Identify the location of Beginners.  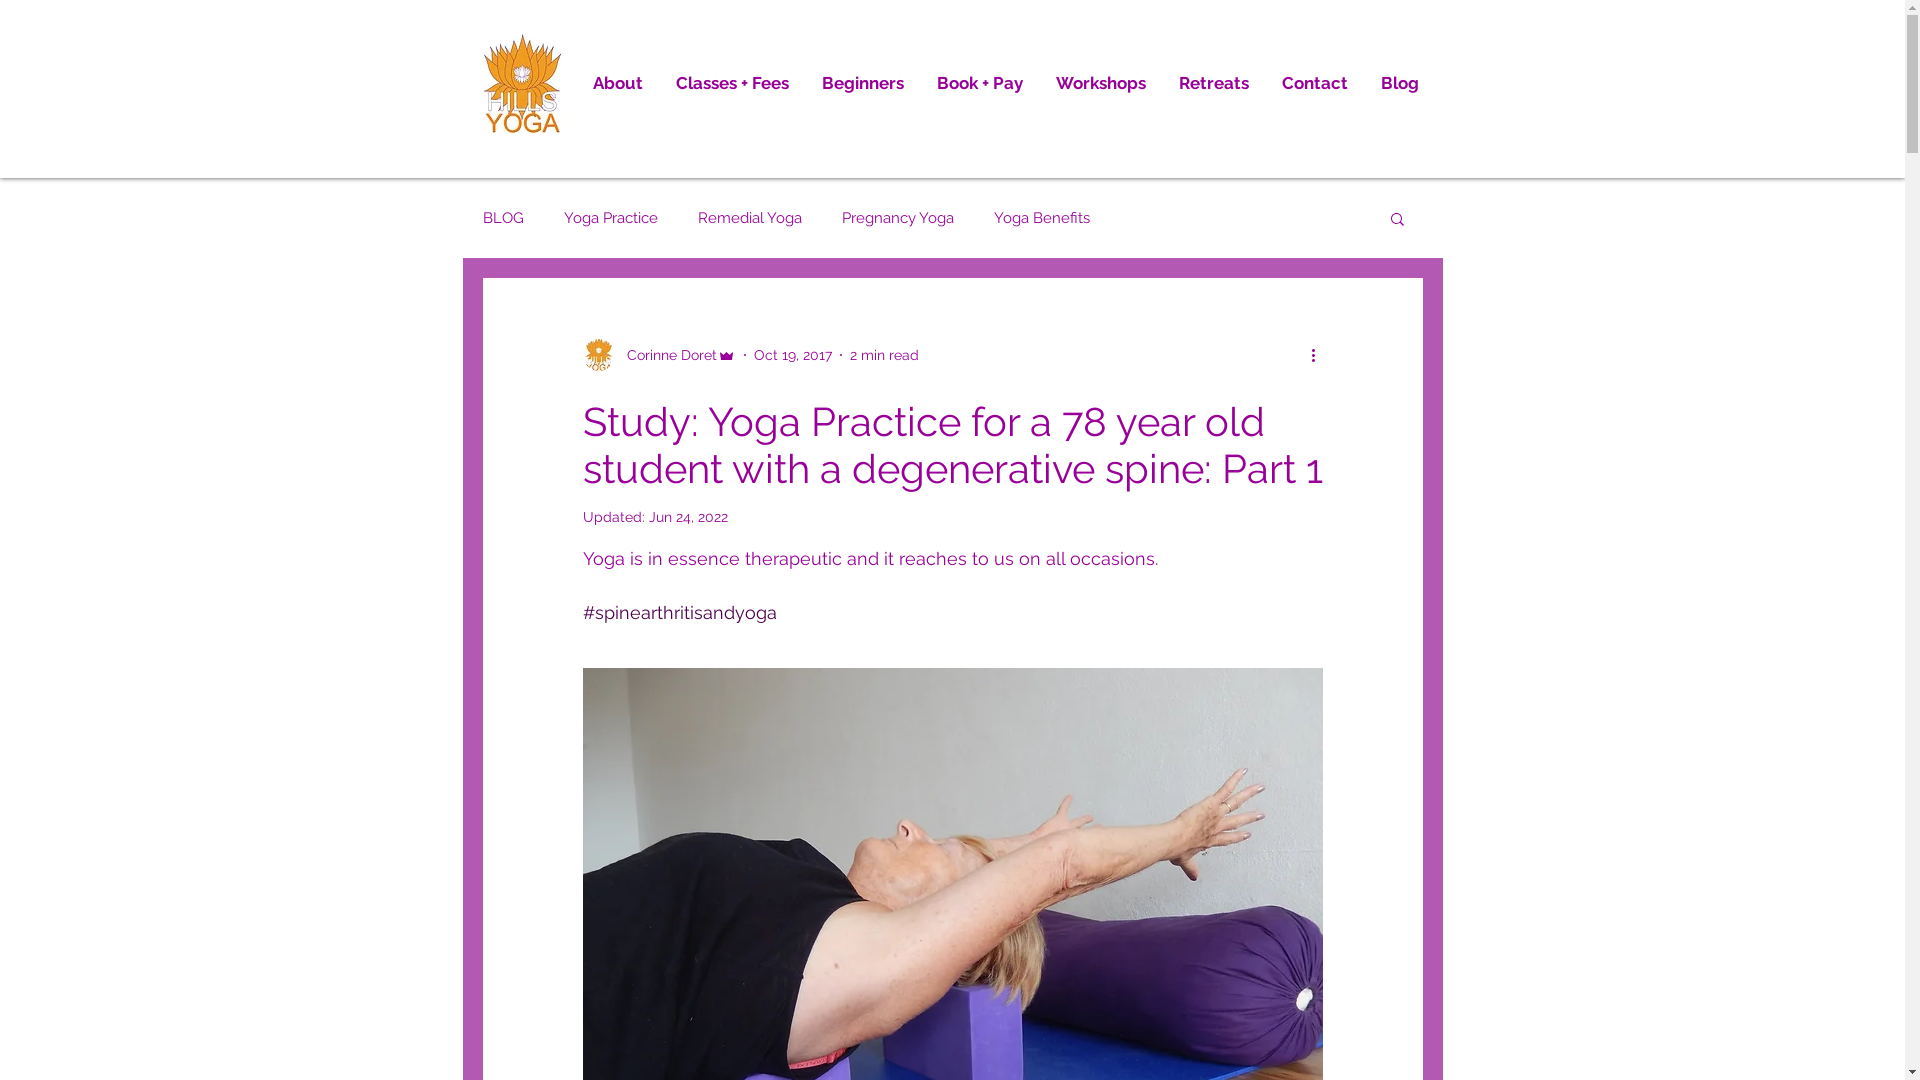
(864, 84).